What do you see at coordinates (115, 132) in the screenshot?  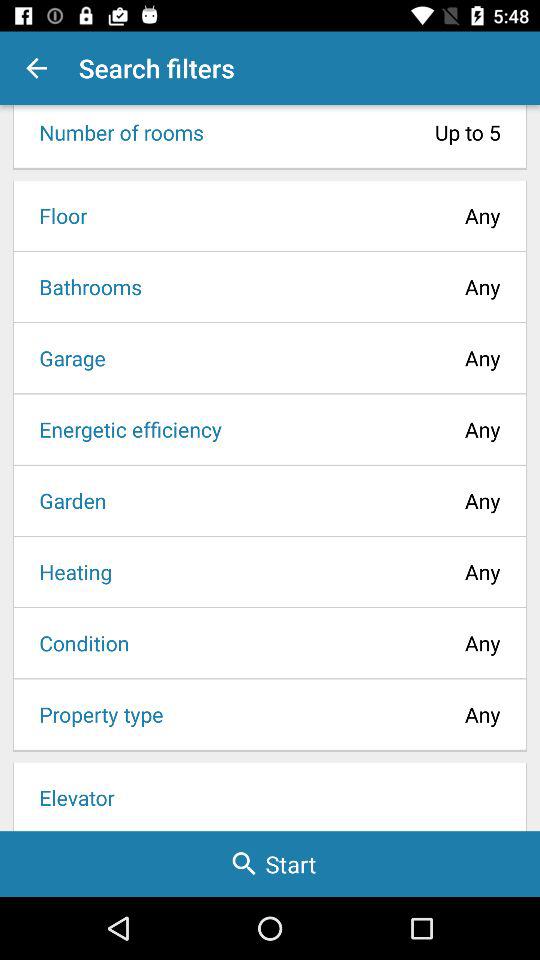 I see `select item next to the up to 5` at bounding box center [115, 132].